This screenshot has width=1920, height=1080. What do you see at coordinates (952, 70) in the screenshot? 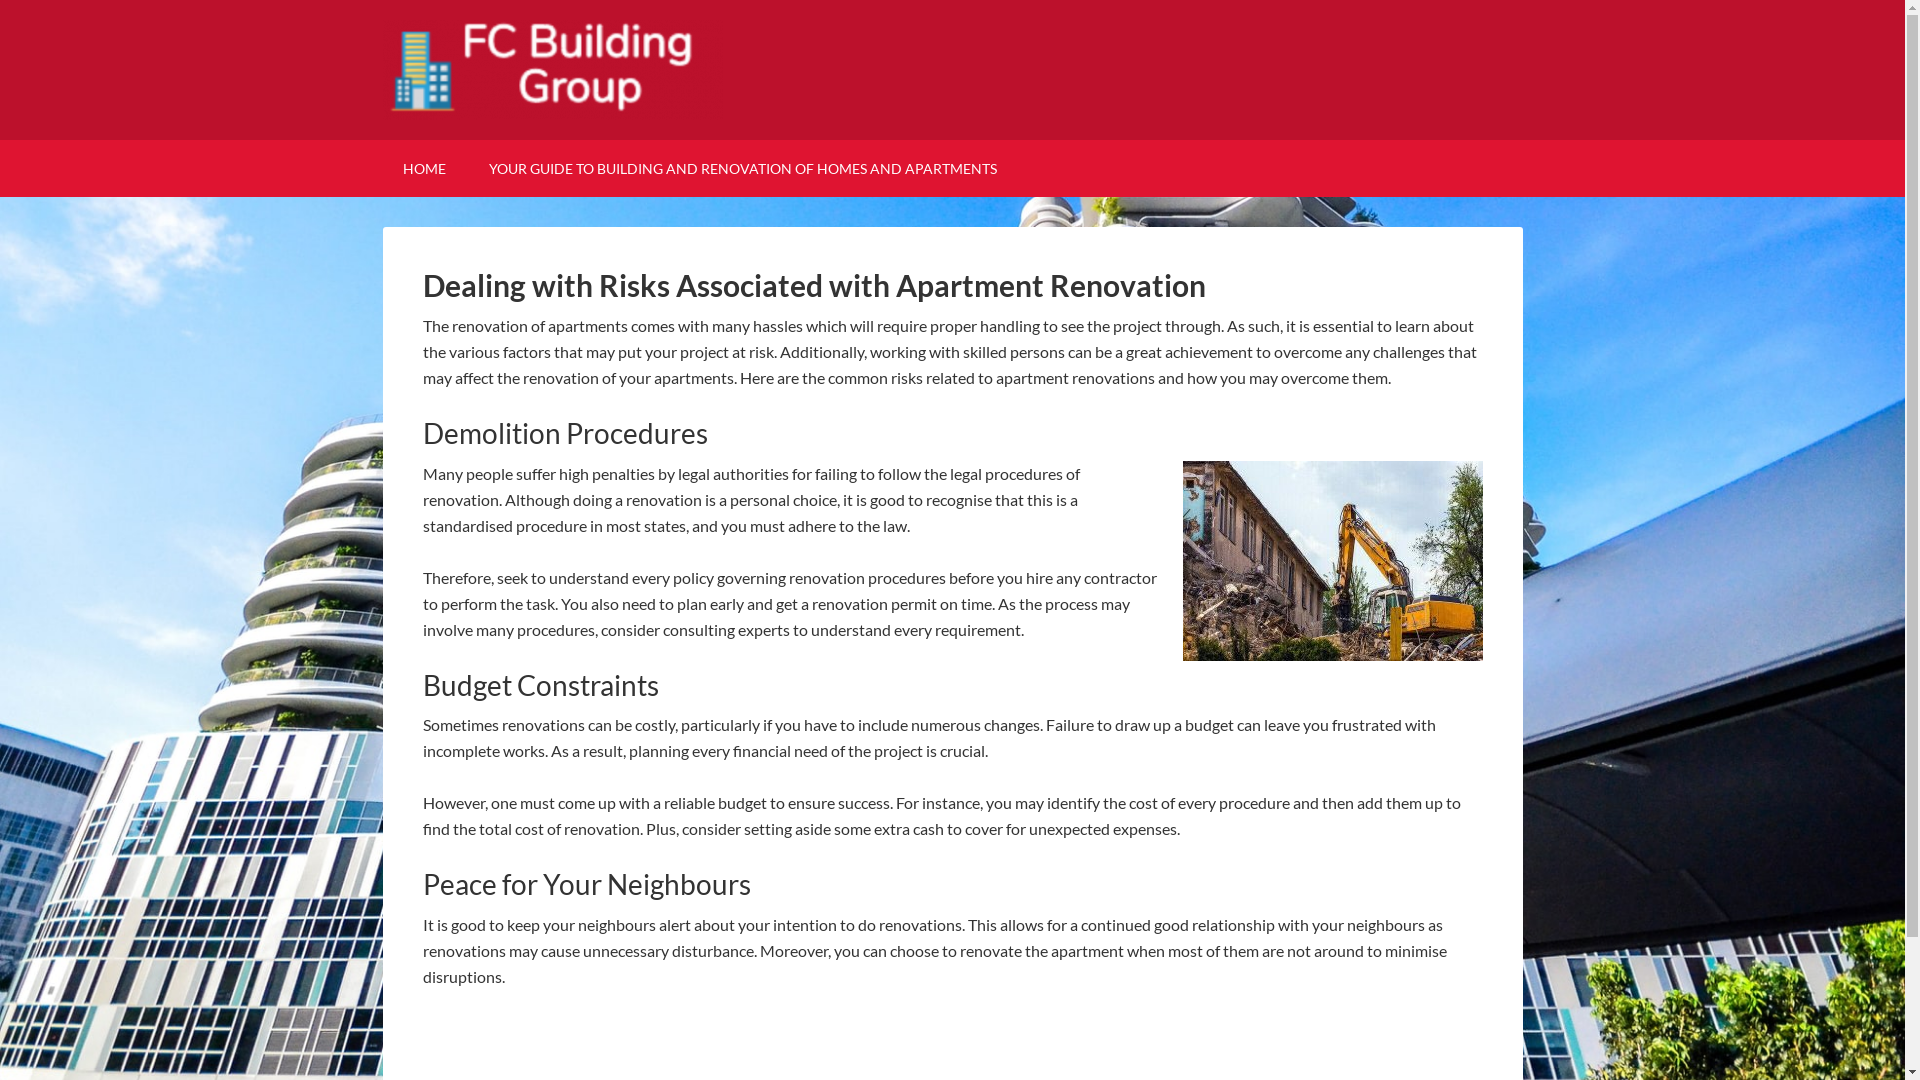
I see `FCBUILDINGGROUP.COM.AU` at bounding box center [952, 70].